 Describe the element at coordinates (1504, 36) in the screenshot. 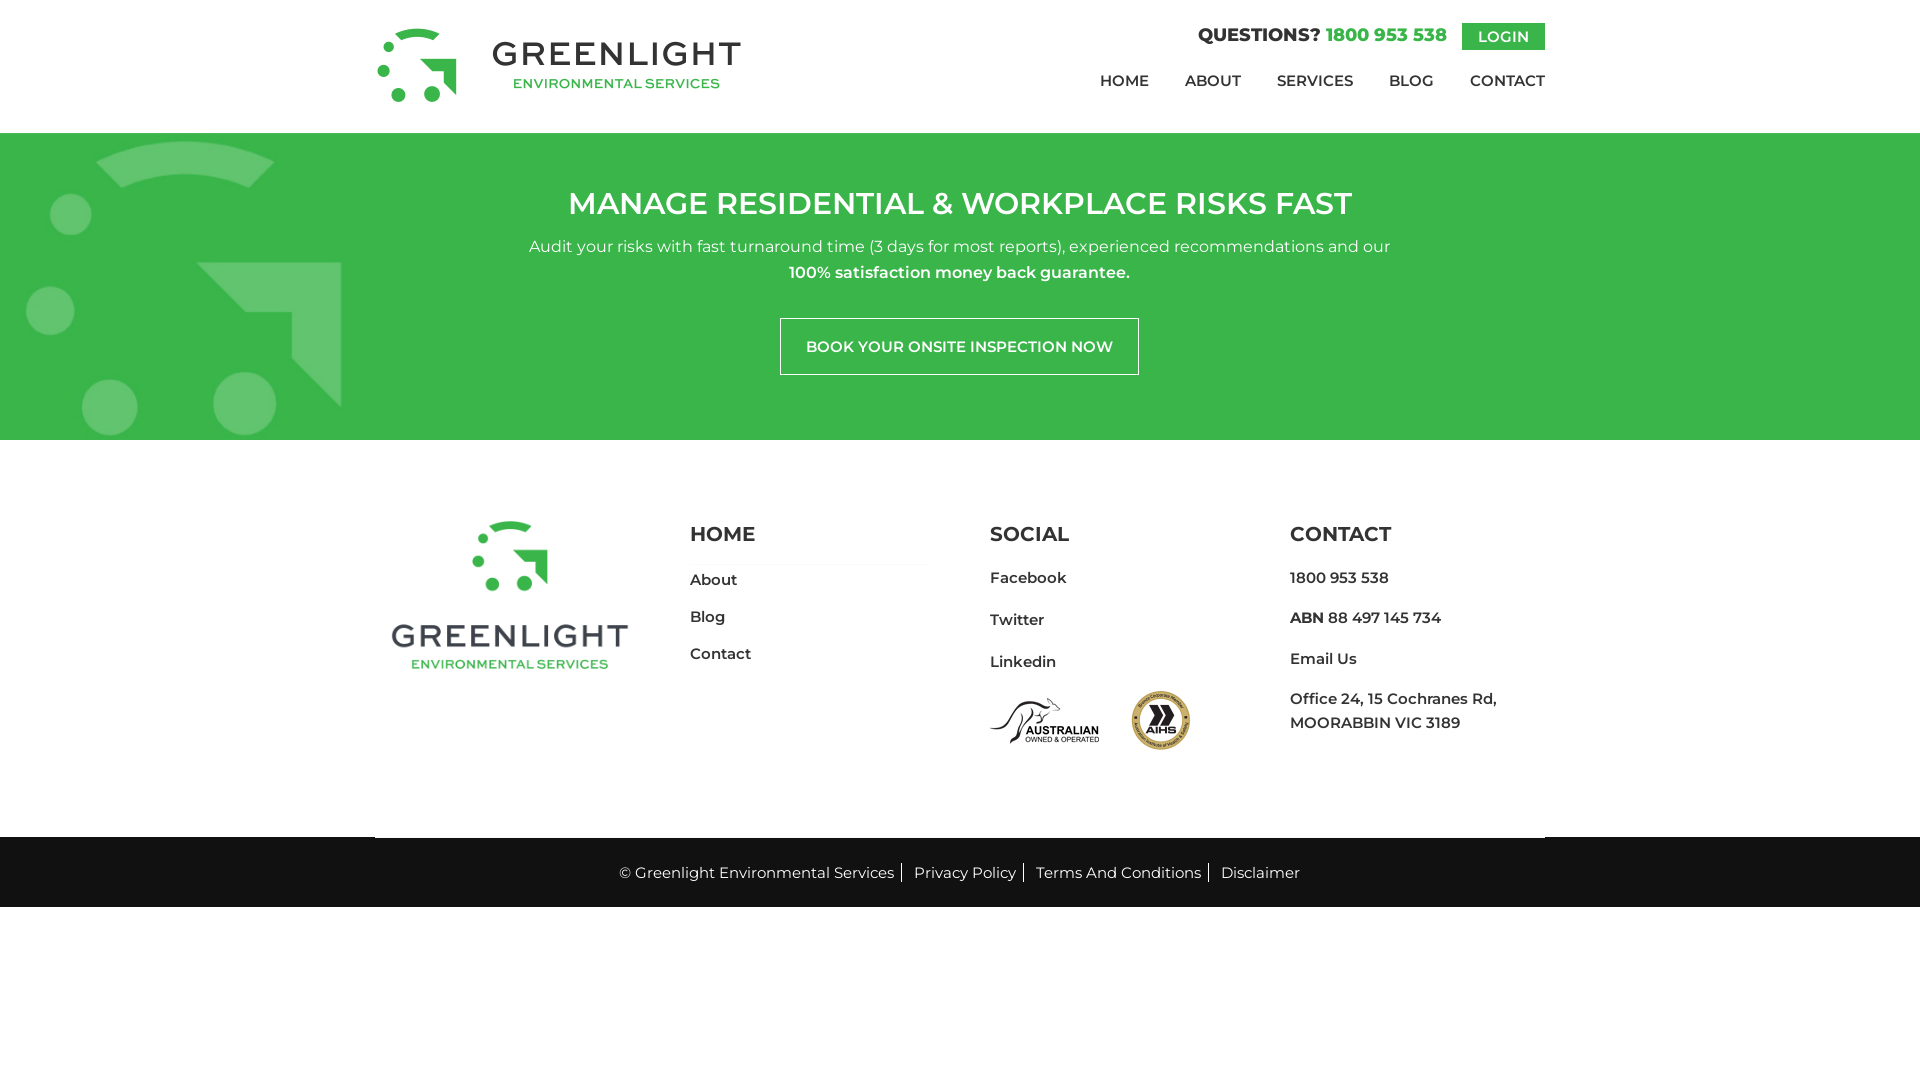

I see `LOGIN` at that location.